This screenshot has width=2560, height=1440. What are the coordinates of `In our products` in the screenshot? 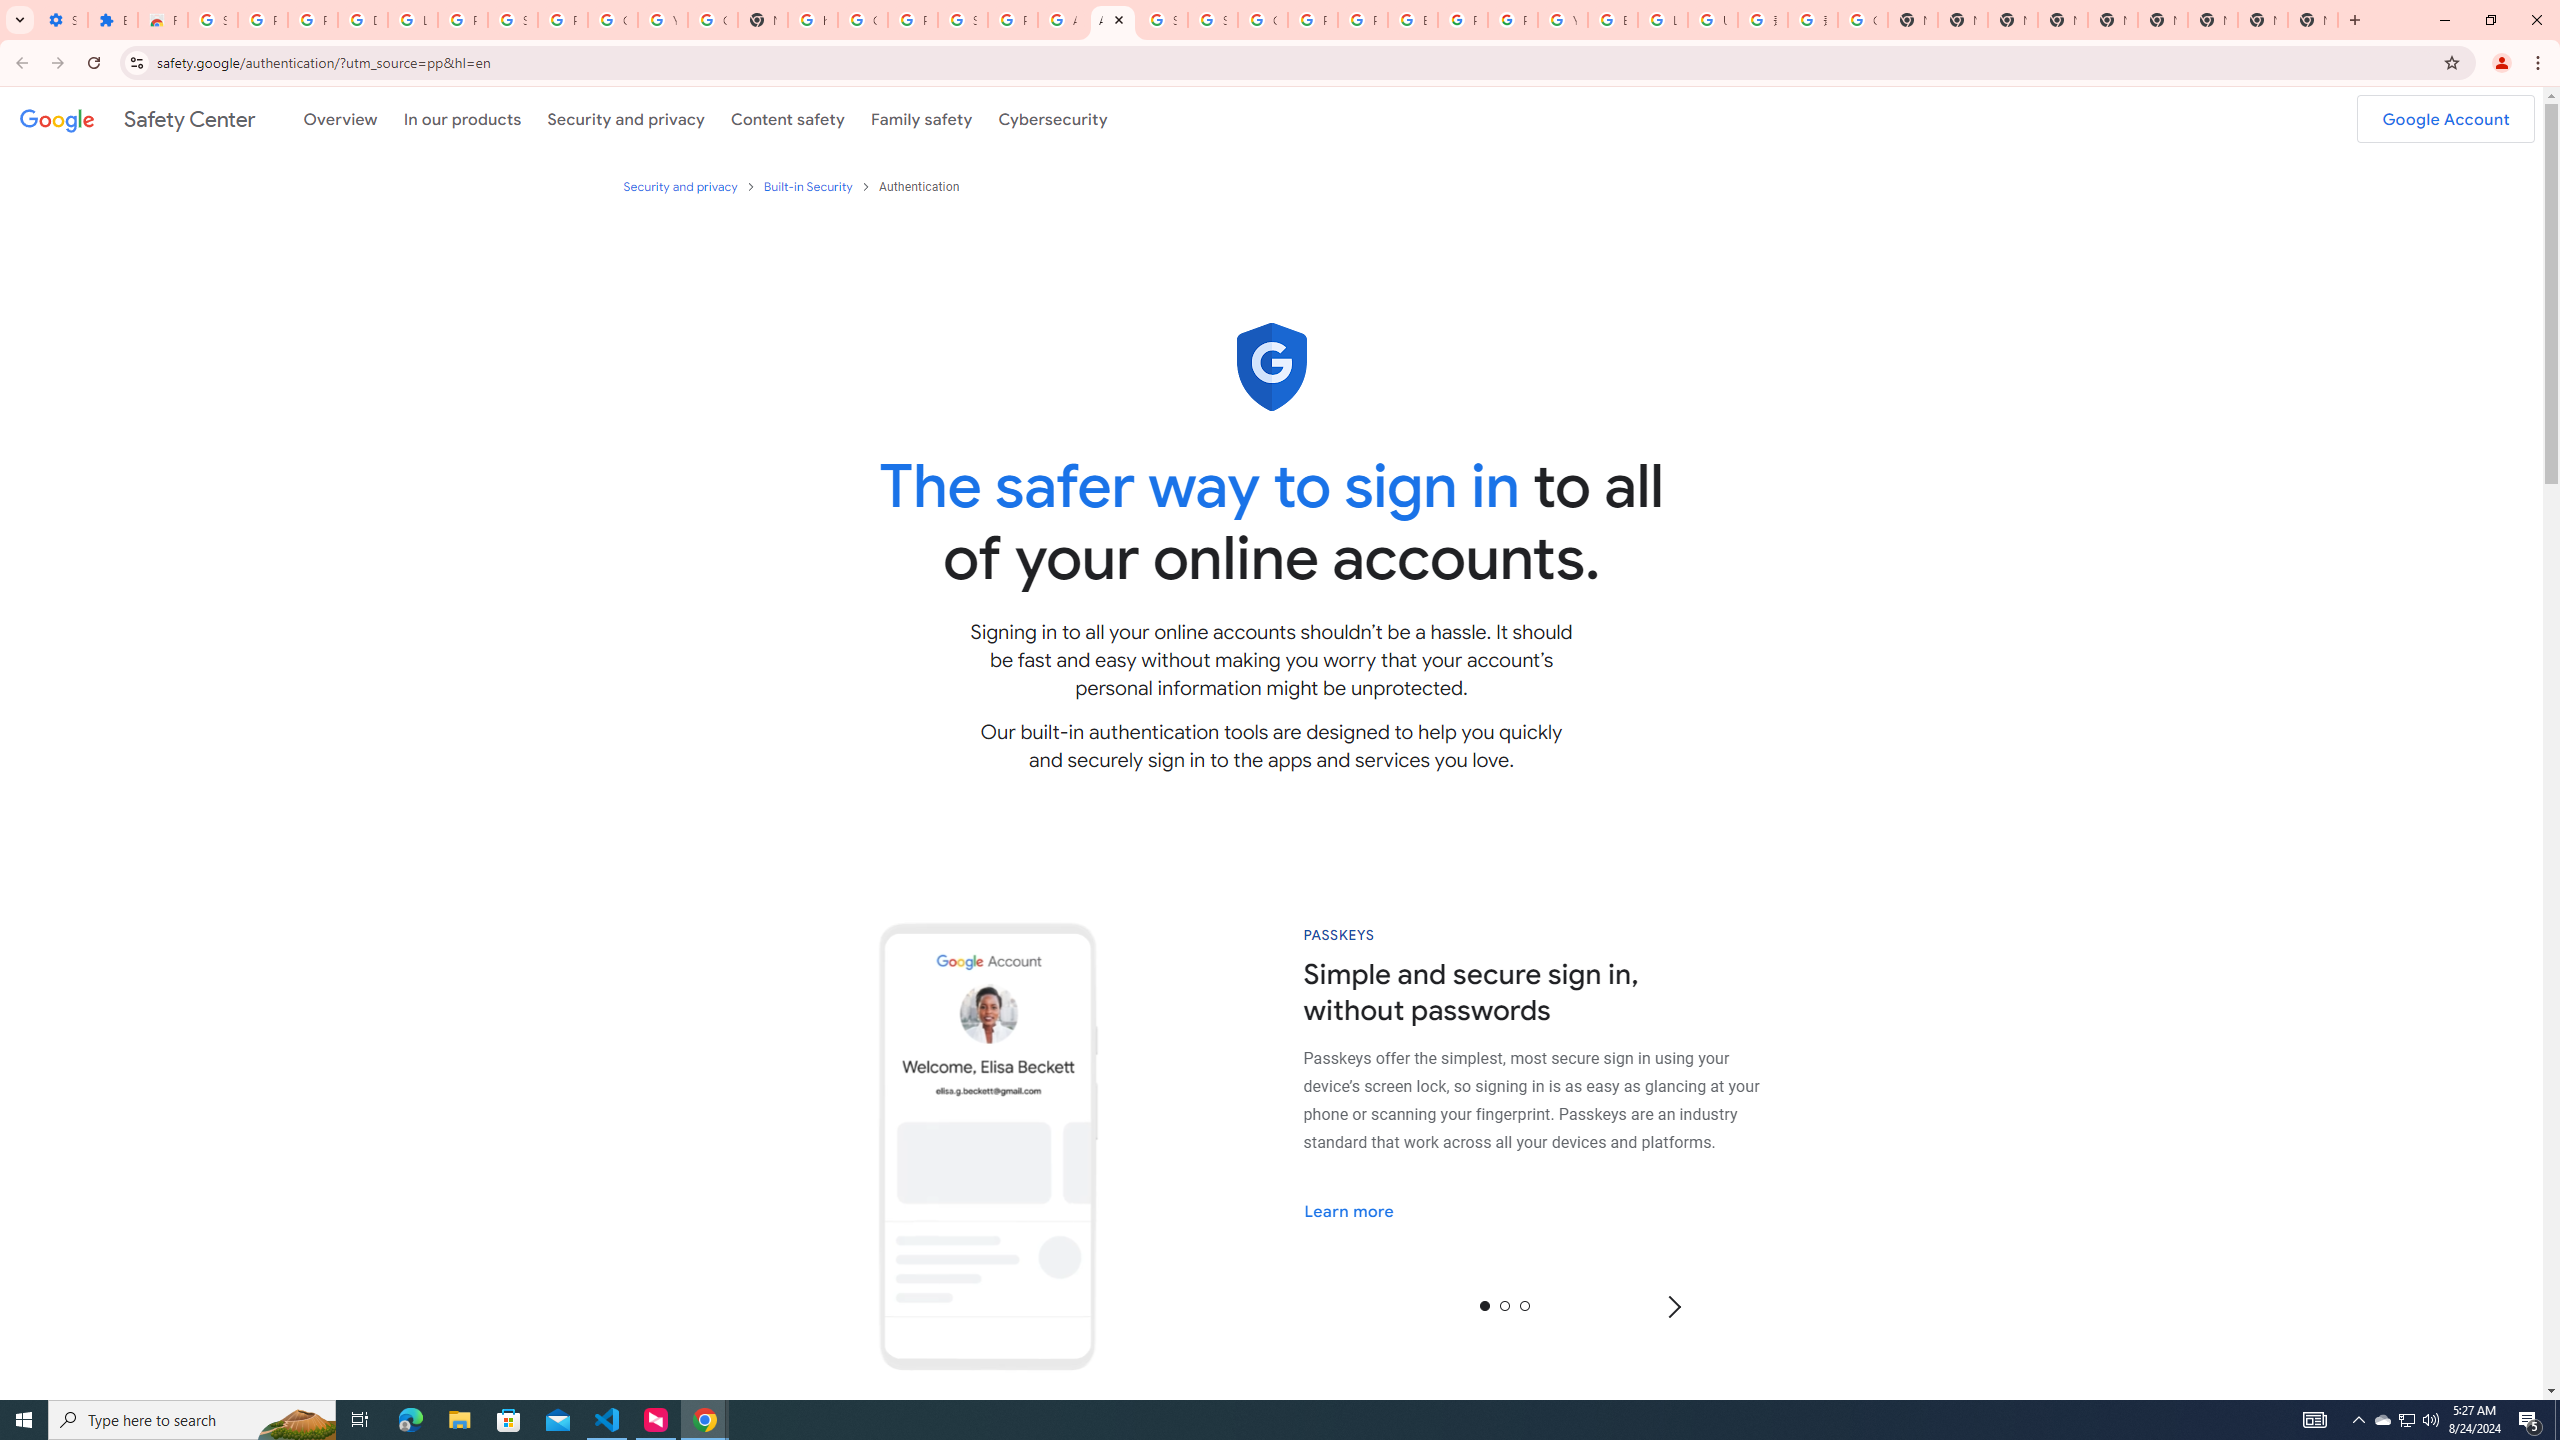 It's located at (462, 118).